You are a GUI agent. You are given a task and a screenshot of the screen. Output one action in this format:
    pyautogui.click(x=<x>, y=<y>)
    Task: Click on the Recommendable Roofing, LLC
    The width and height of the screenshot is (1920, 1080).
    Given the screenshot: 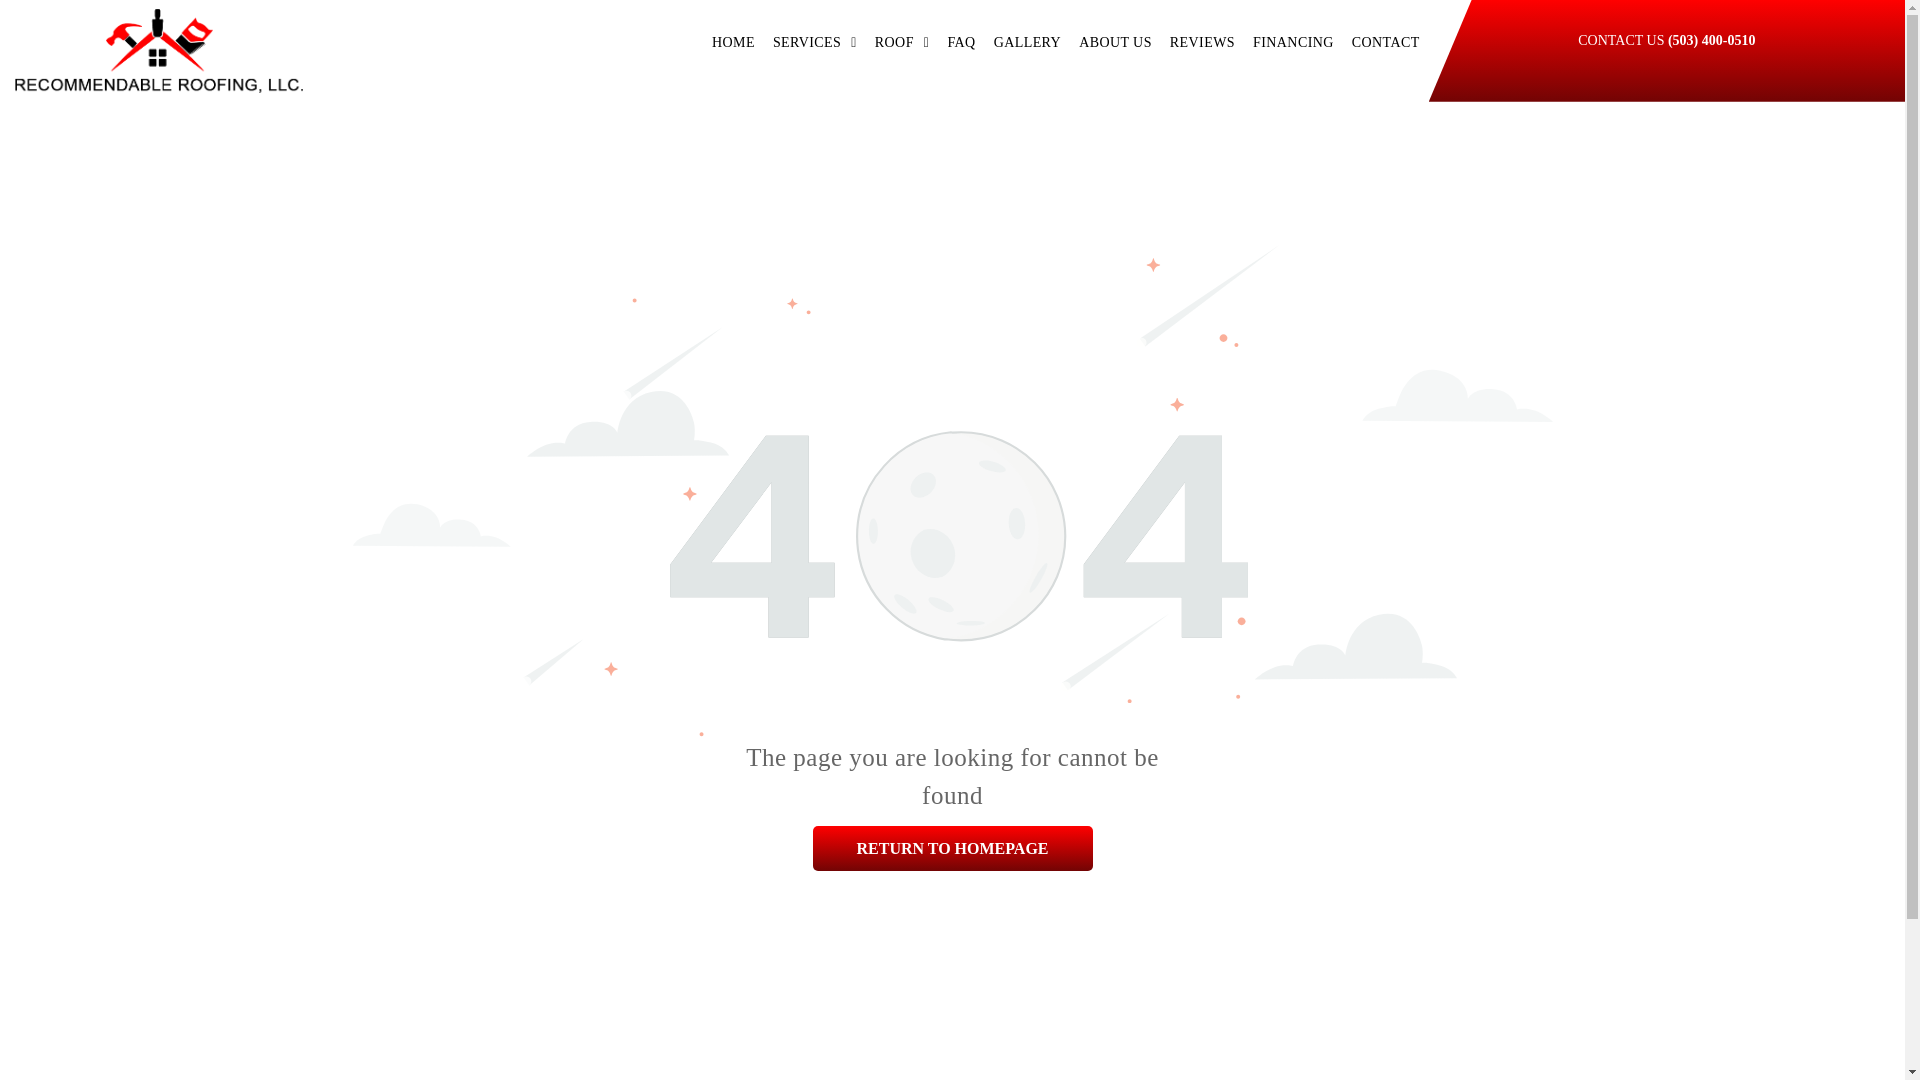 What is the action you would take?
    pyautogui.click(x=159, y=50)
    